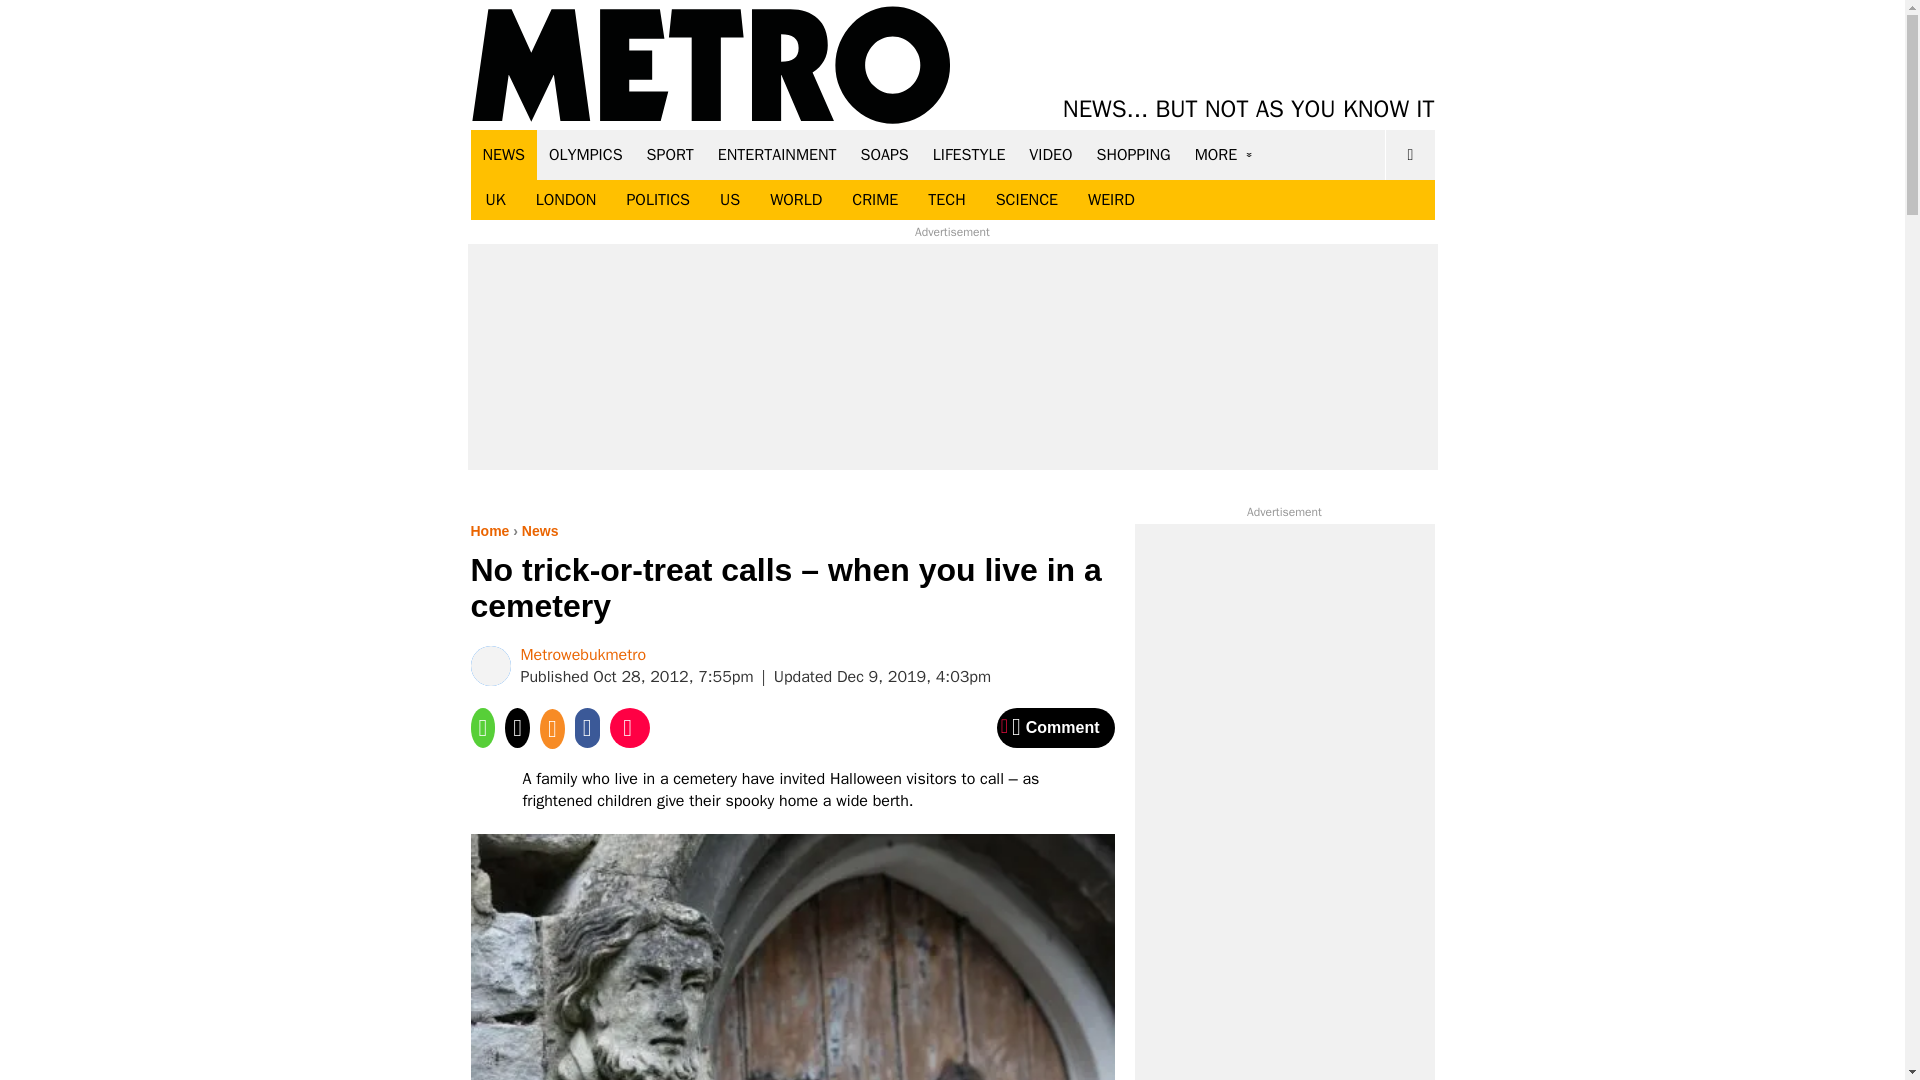 This screenshot has height=1080, width=1920. Describe the element at coordinates (796, 200) in the screenshot. I see `WORLD` at that location.